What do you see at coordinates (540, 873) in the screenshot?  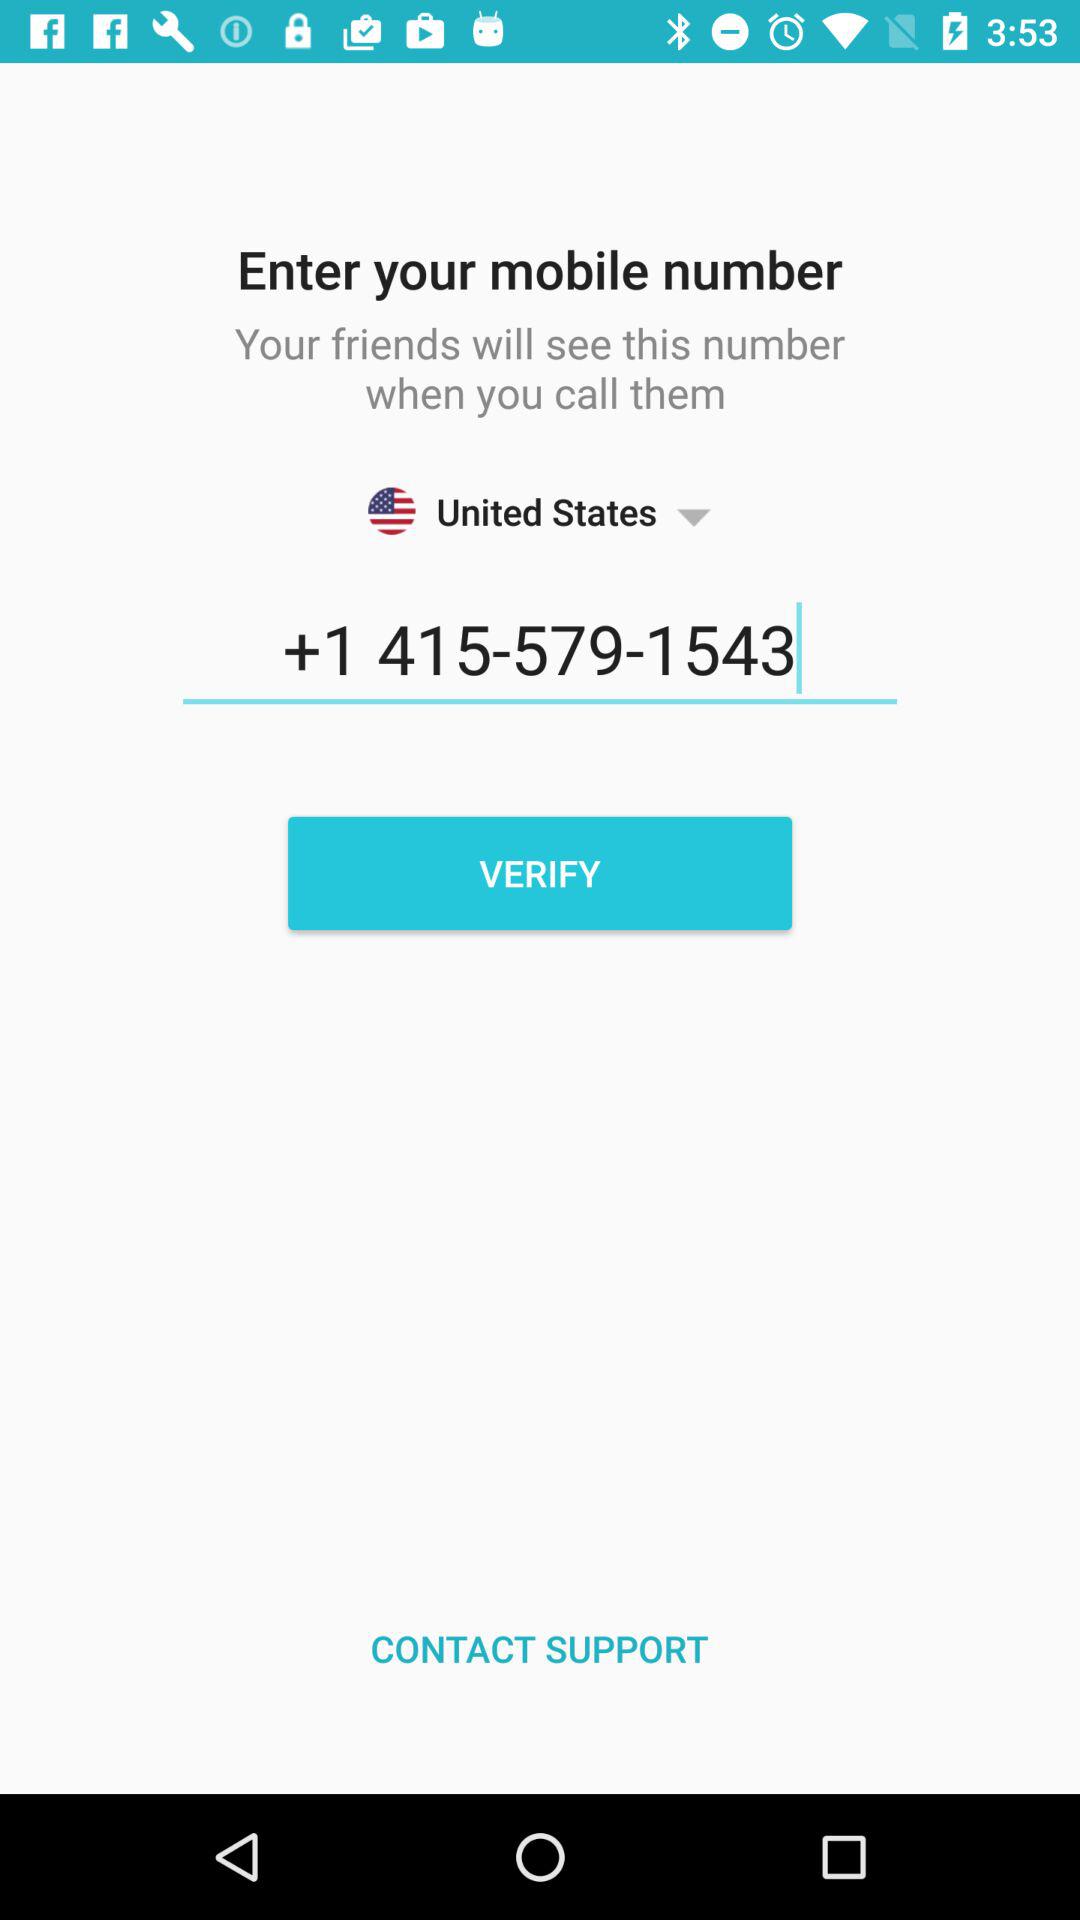 I see `click the icon above contact support icon` at bounding box center [540, 873].